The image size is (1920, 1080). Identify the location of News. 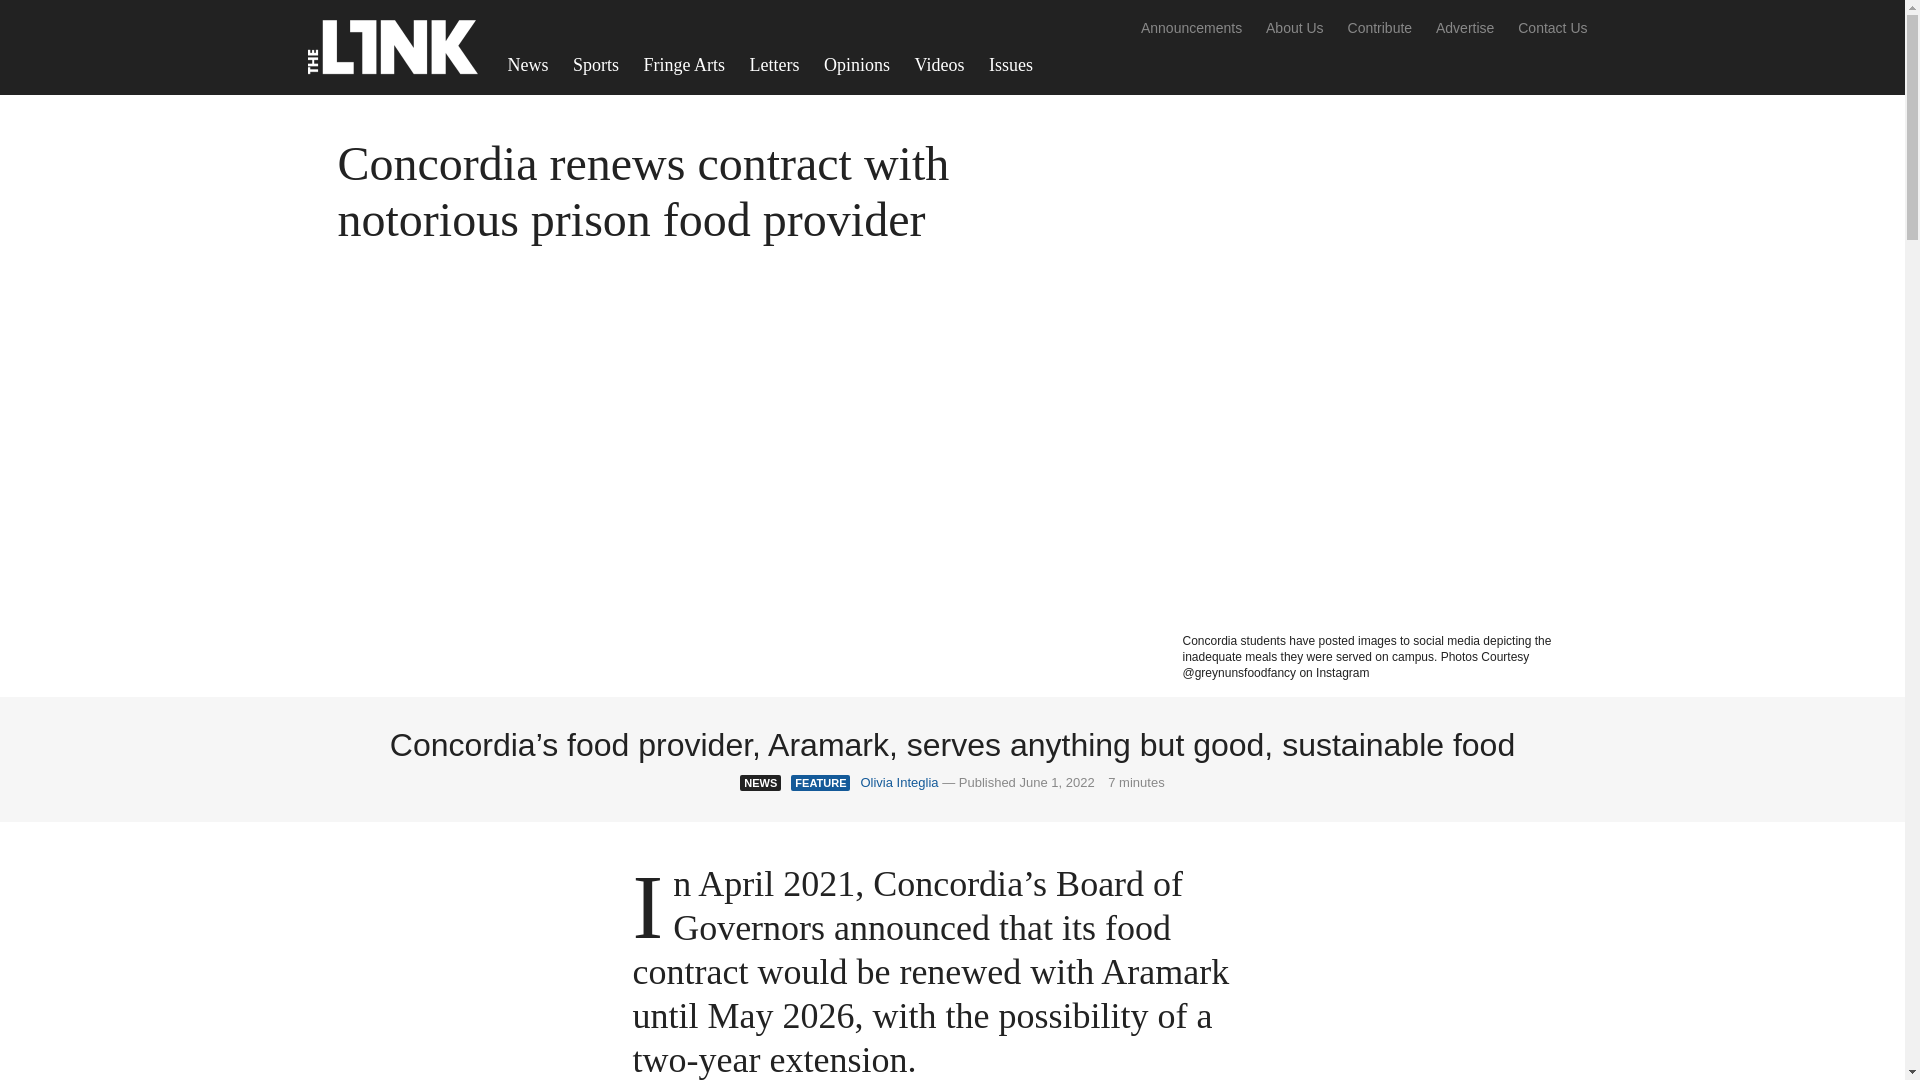
(528, 65).